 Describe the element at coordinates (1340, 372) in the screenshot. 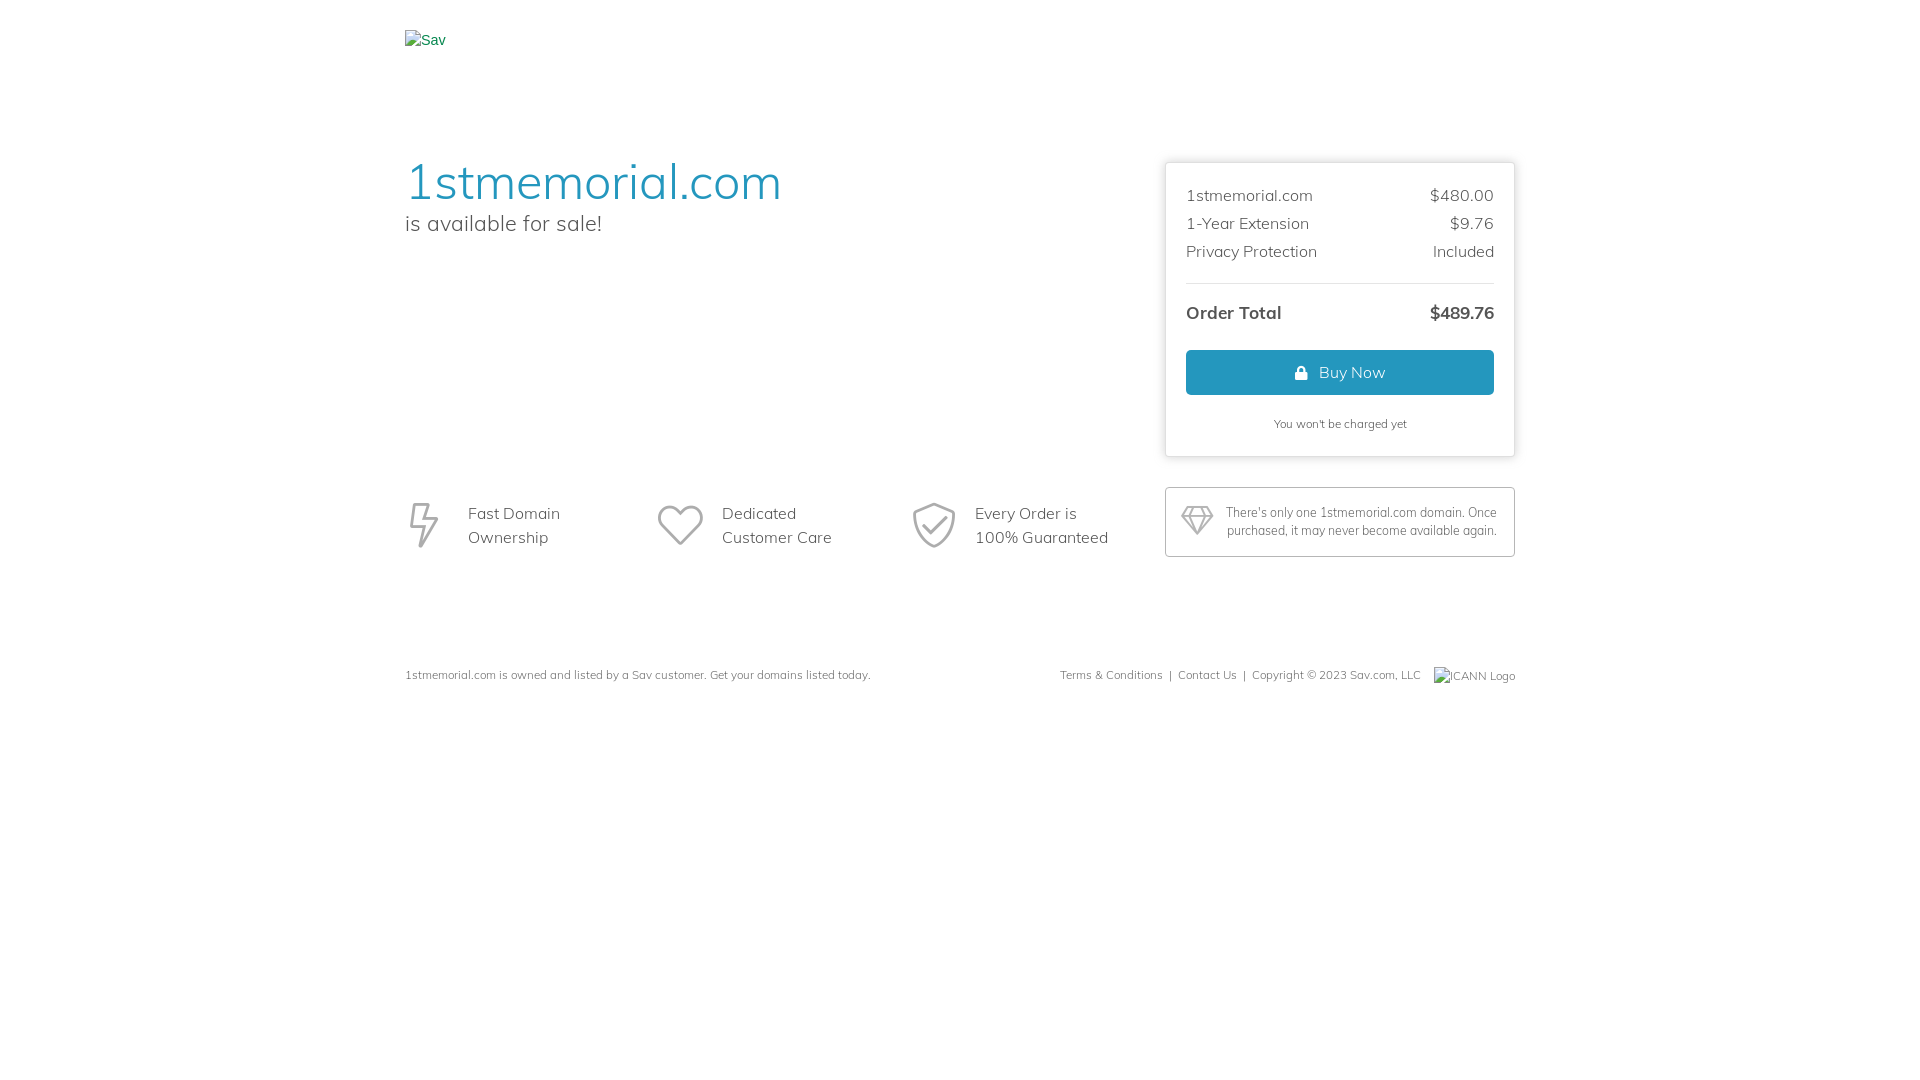

I see `Buy Now` at that location.